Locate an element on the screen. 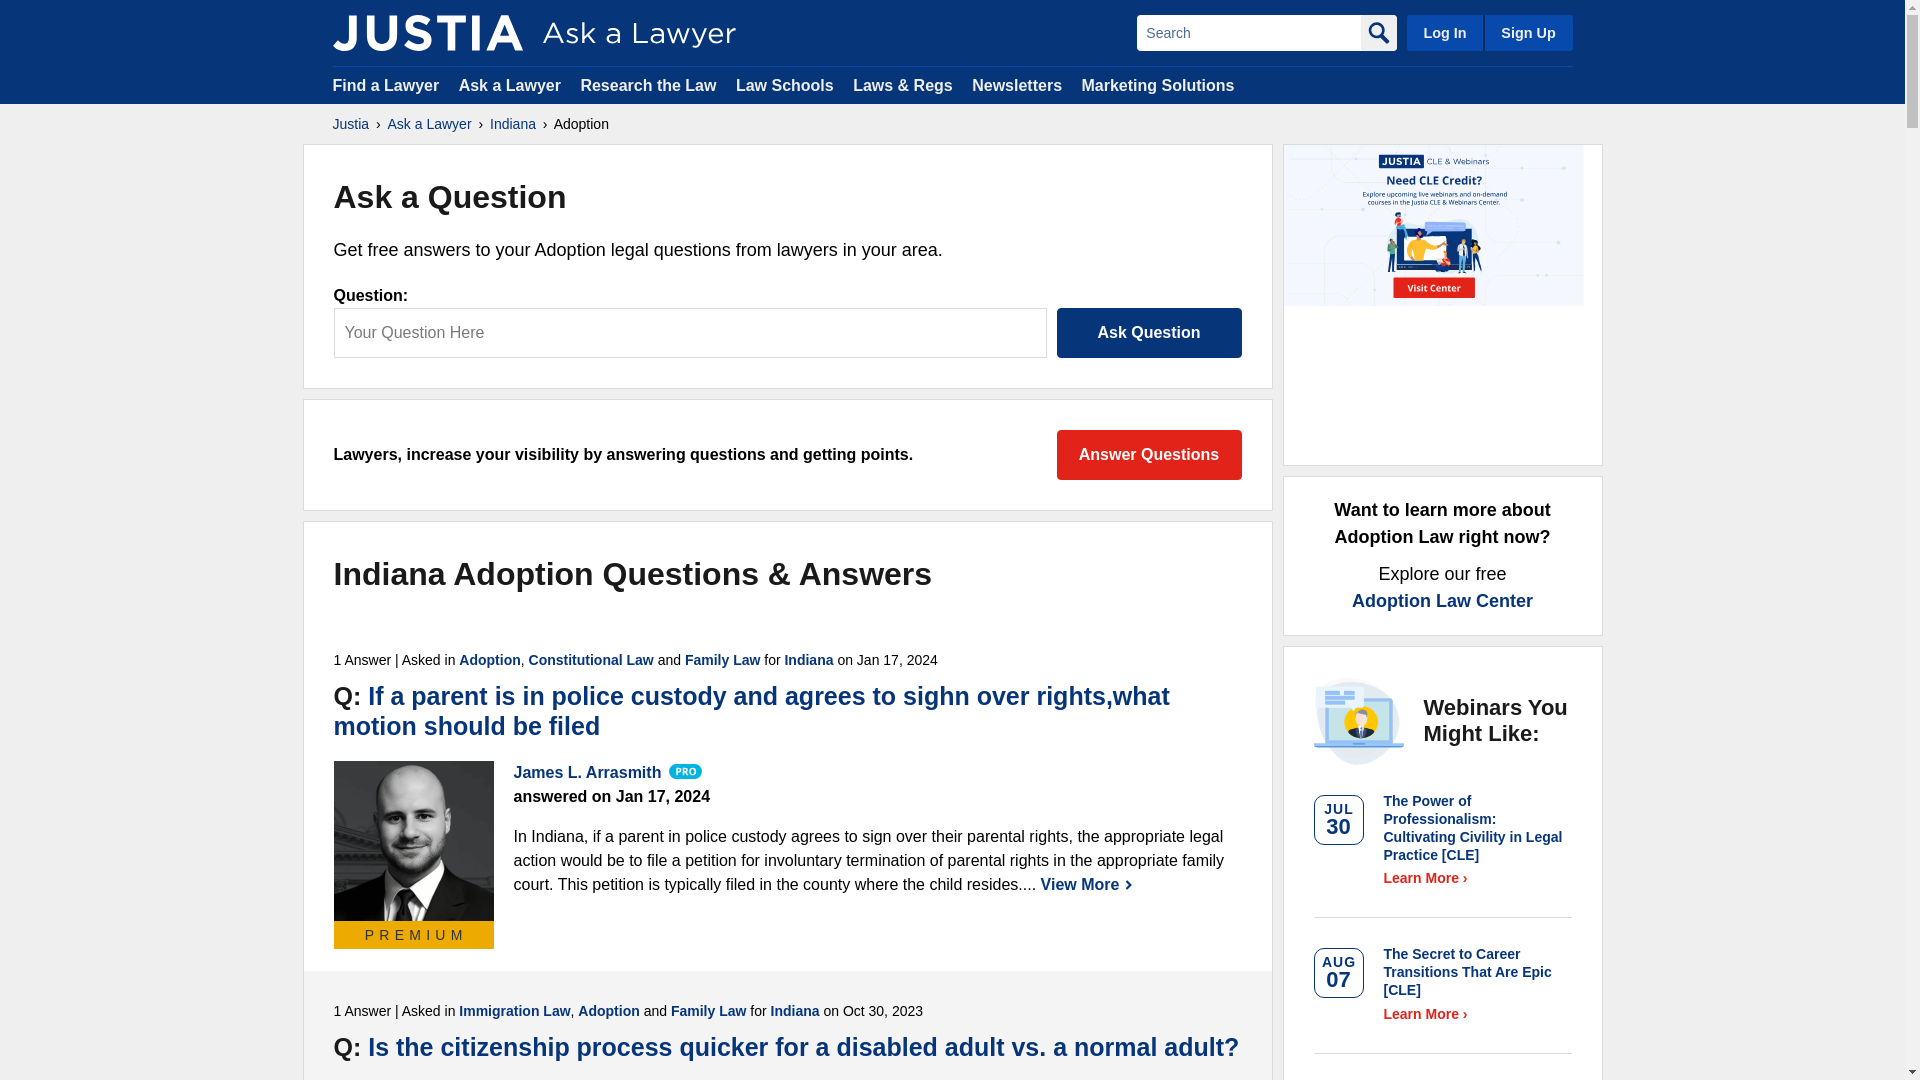  View More is located at coordinates (1087, 884).